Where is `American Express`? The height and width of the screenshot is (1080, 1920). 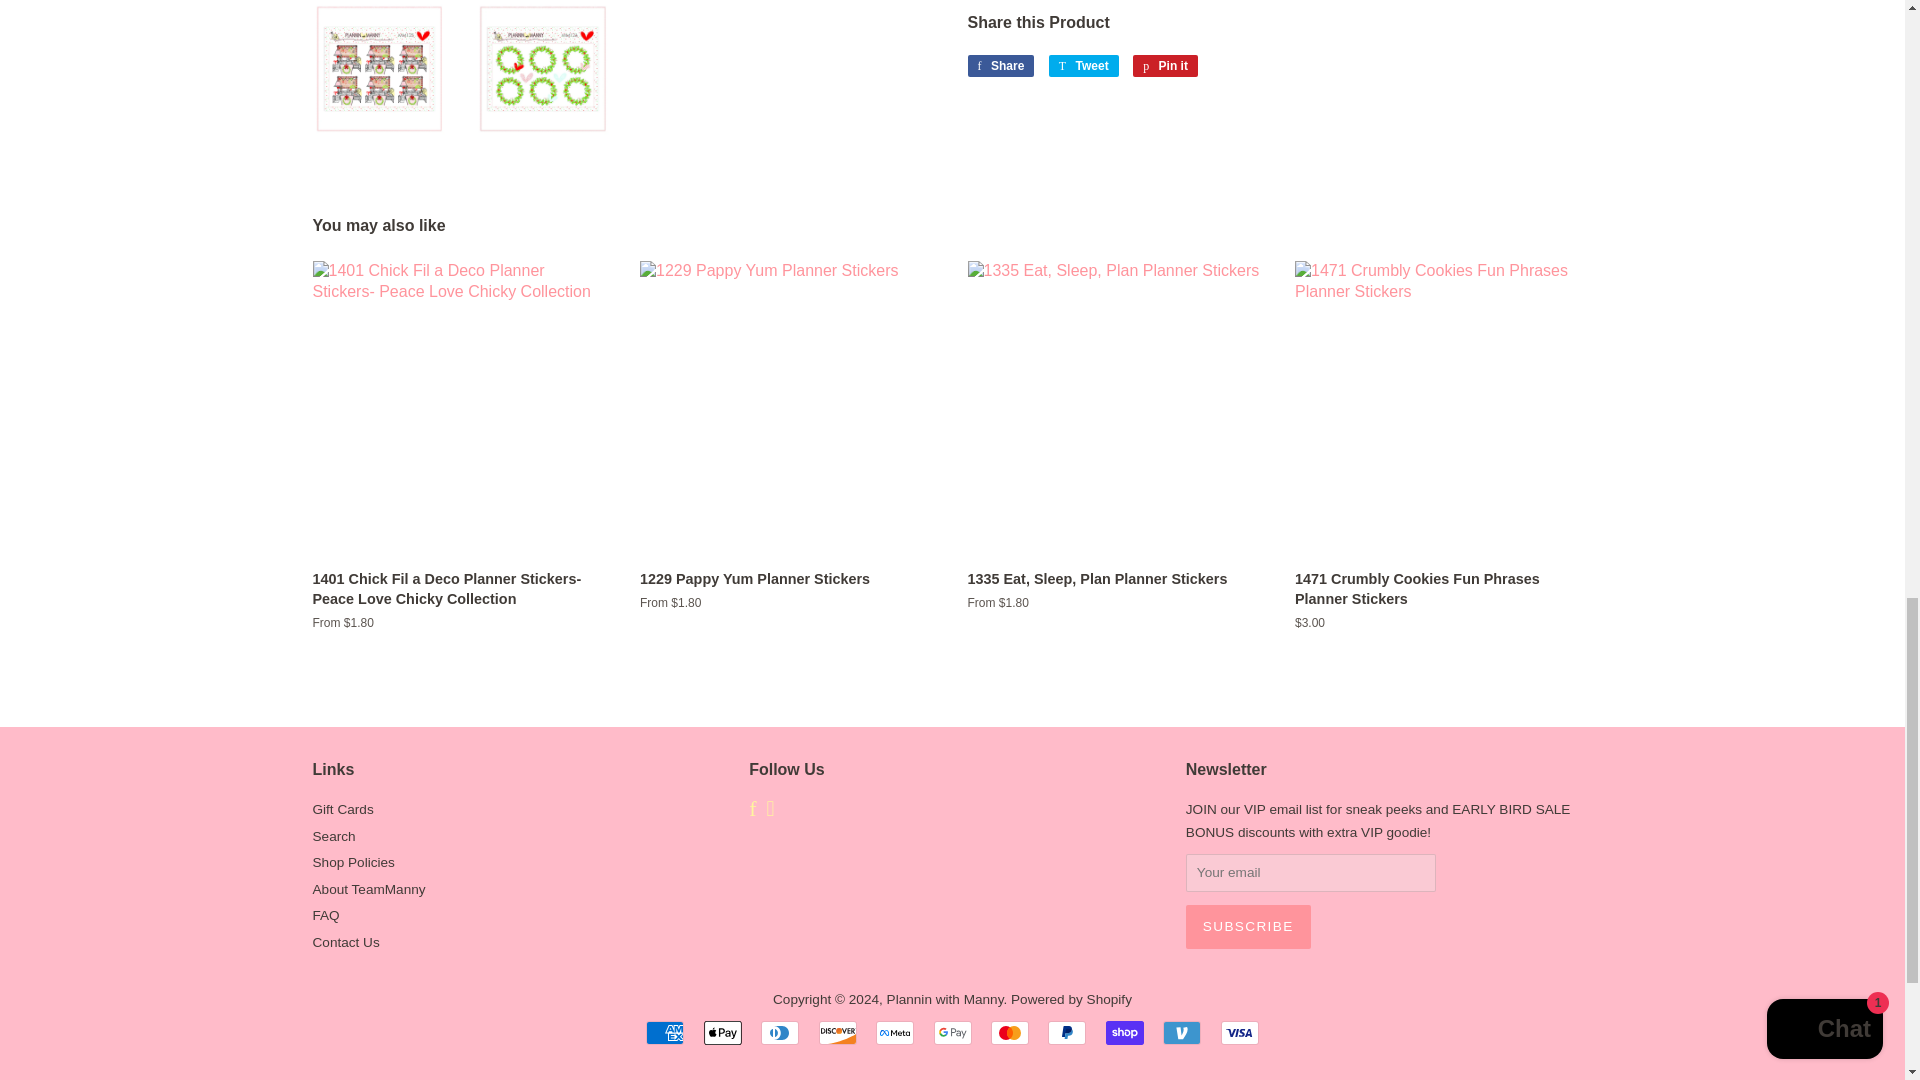 American Express is located at coordinates (664, 1032).